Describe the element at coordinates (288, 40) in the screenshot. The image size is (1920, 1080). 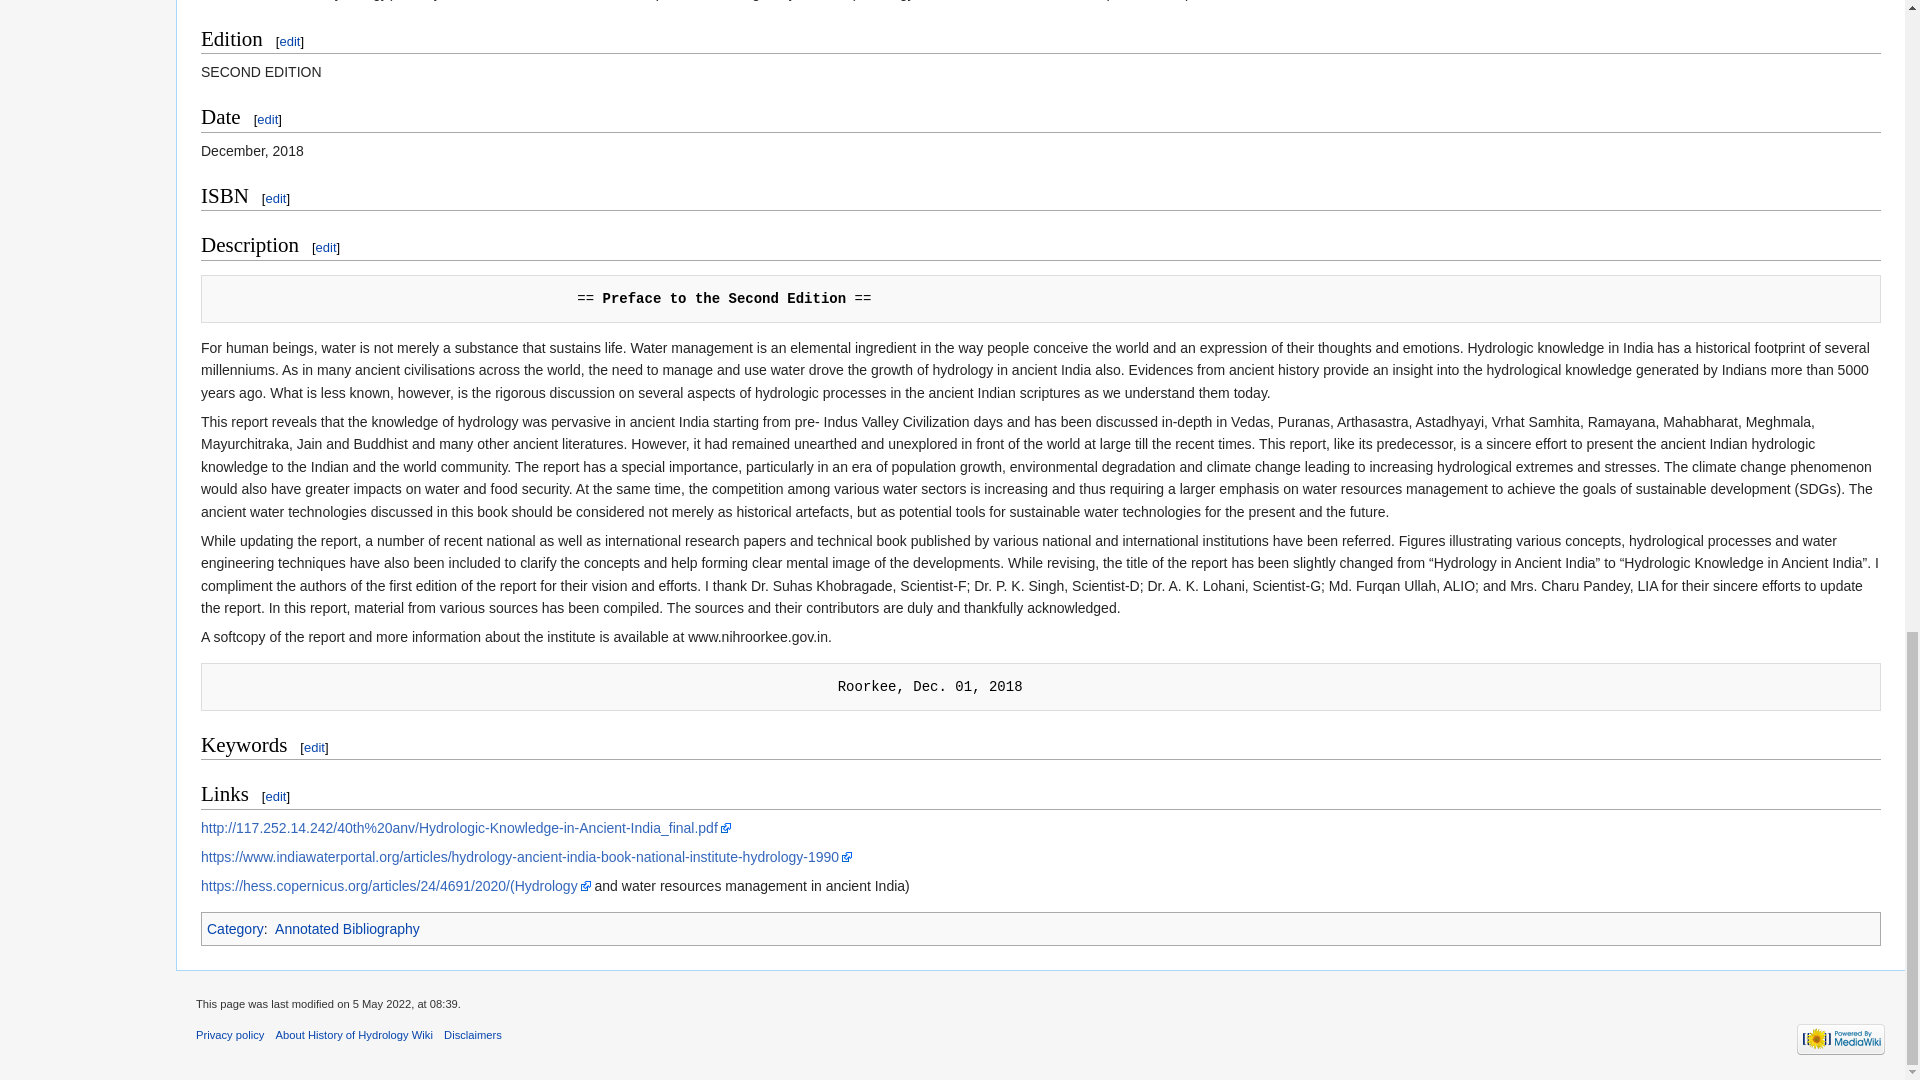
I see `Edit section: Edition` at that location.